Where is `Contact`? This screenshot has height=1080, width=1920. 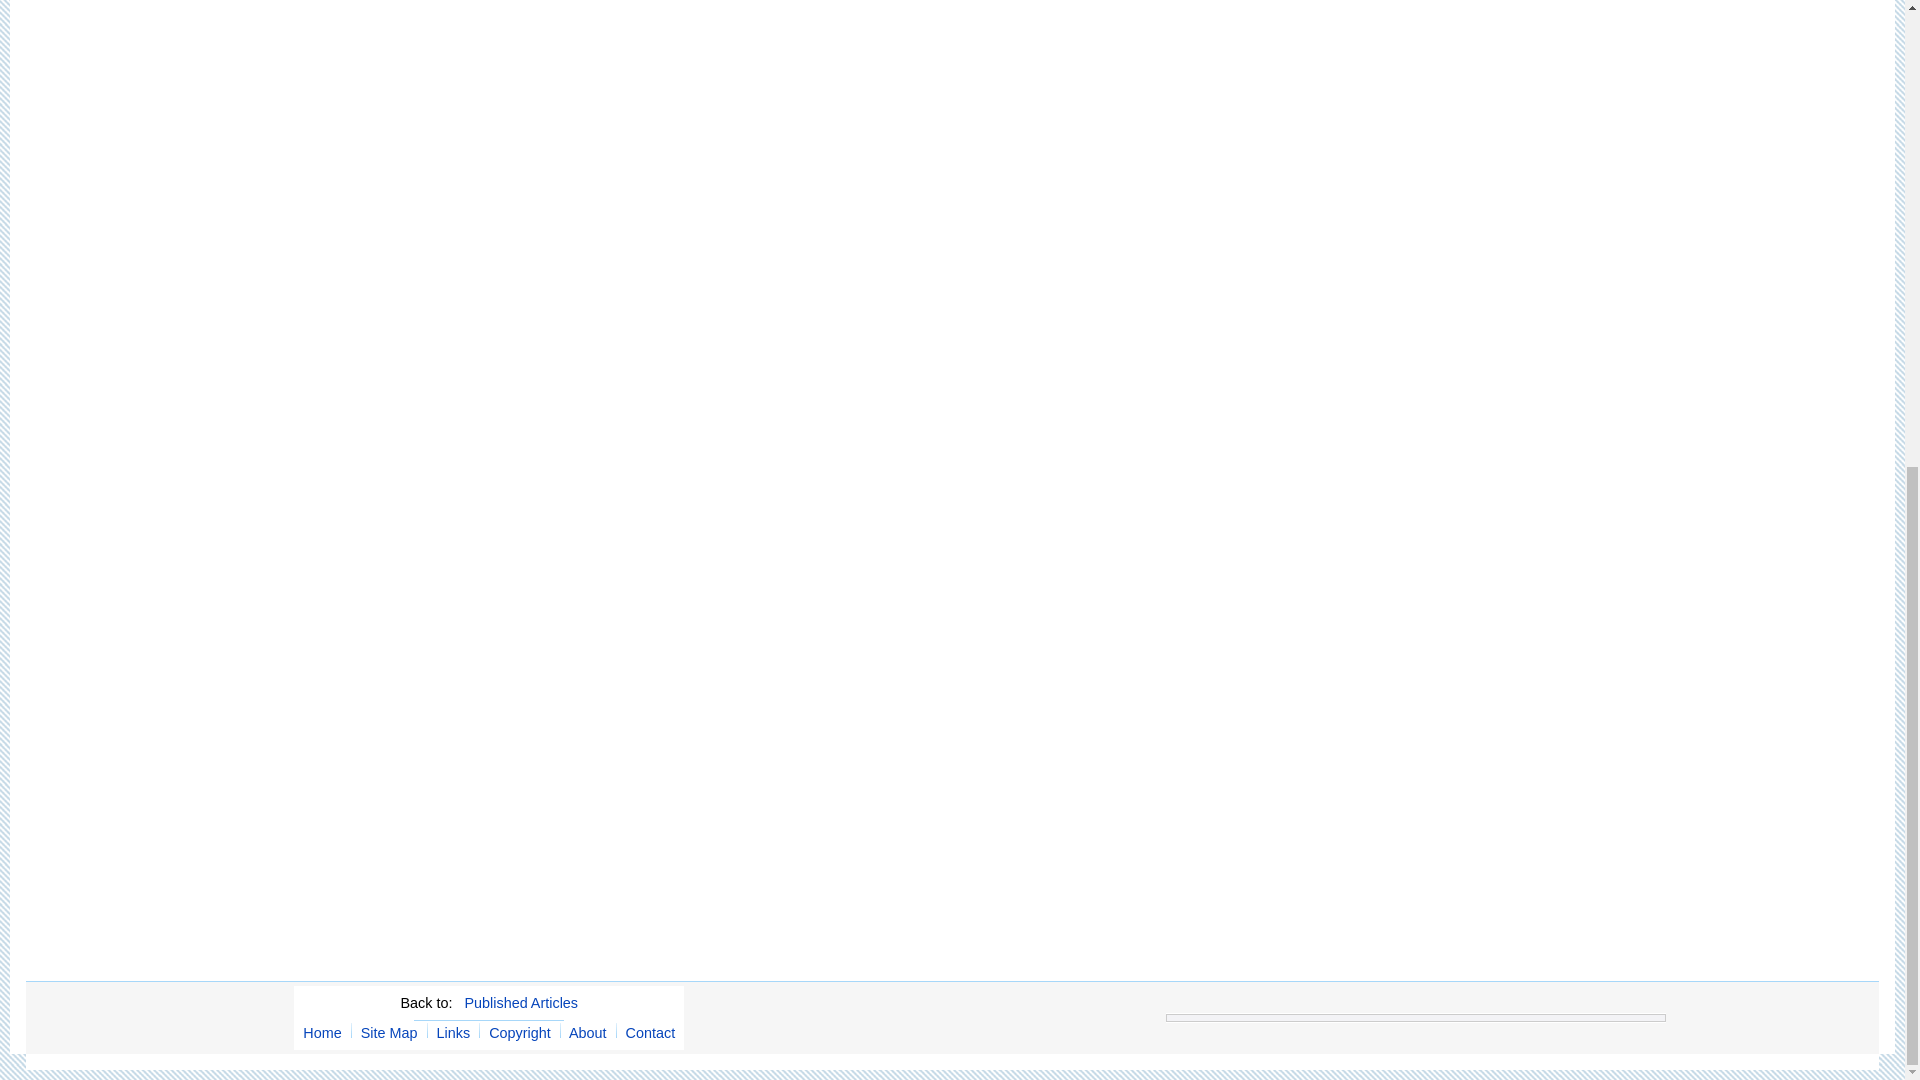
Contact is located at coordinates (650, 1032).